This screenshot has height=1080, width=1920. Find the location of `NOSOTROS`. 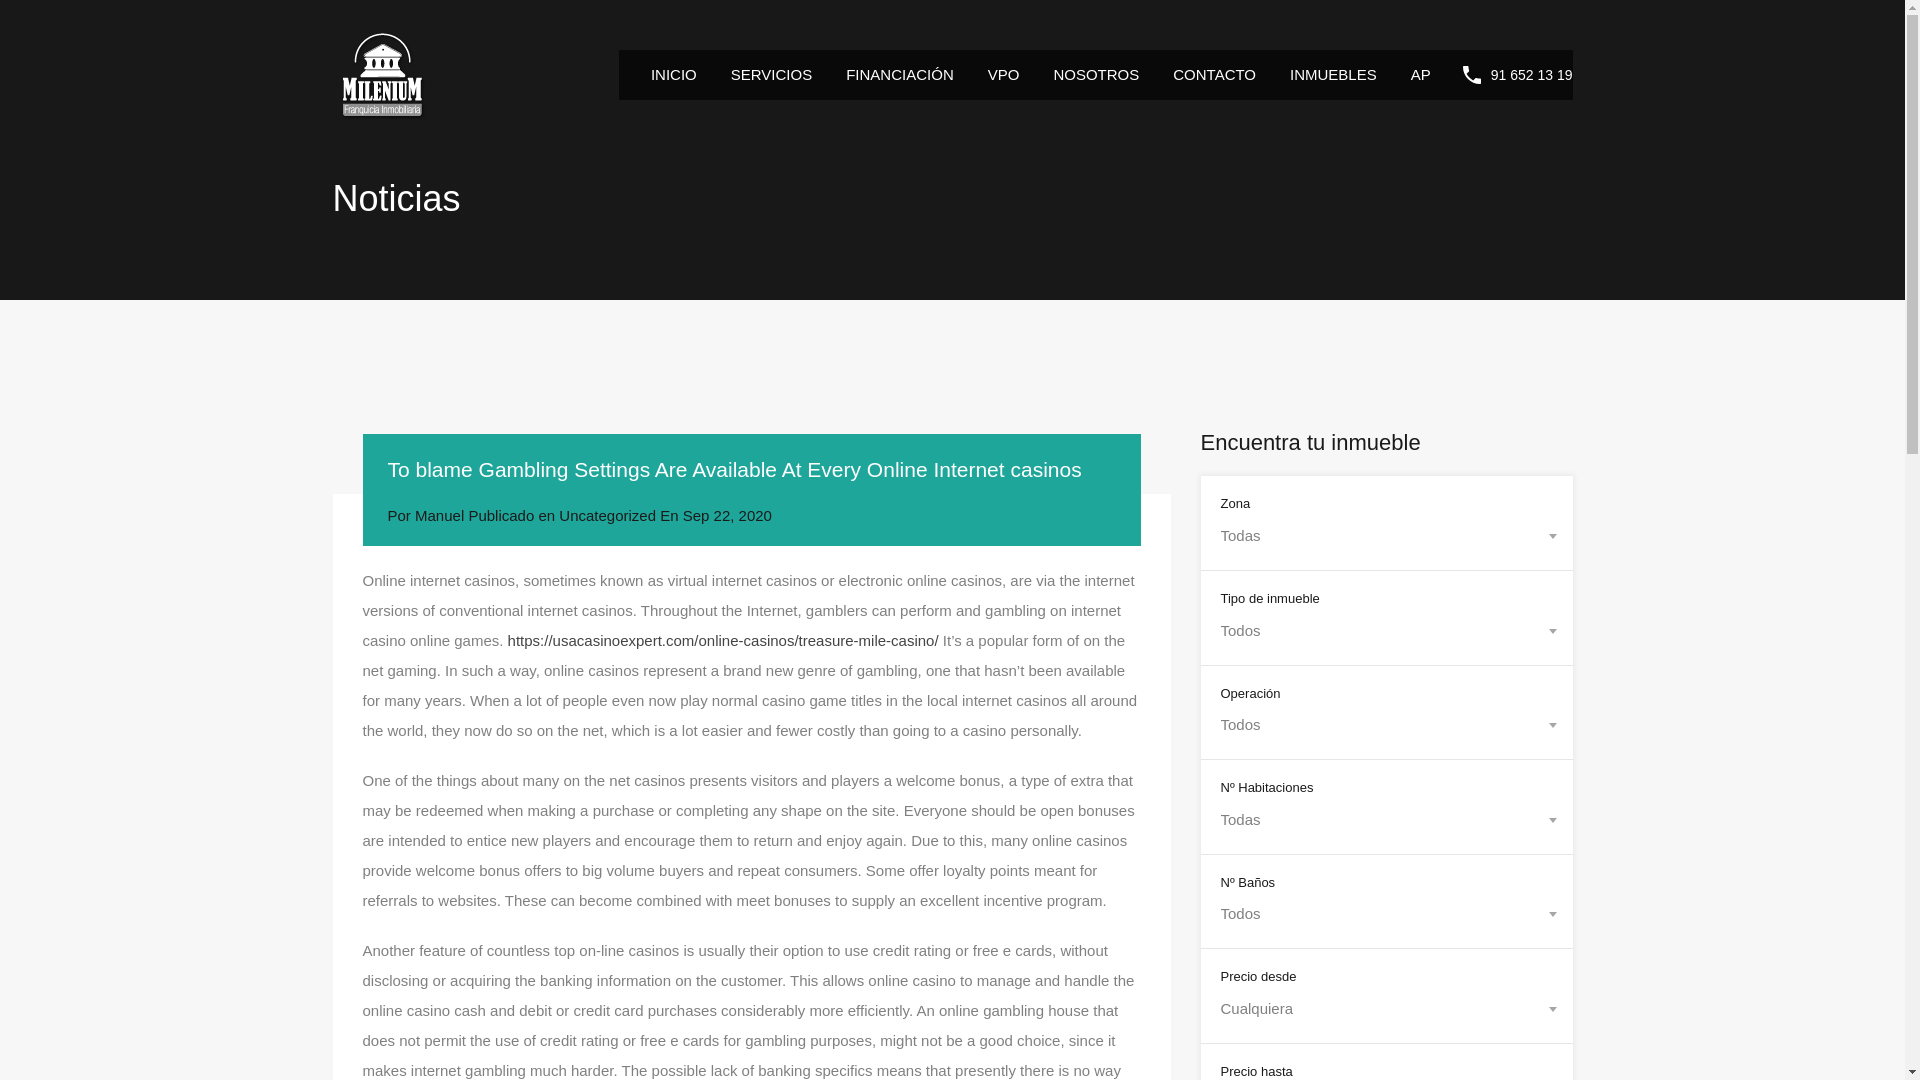

NOSOTROS is located at coordinates (1096, 74).